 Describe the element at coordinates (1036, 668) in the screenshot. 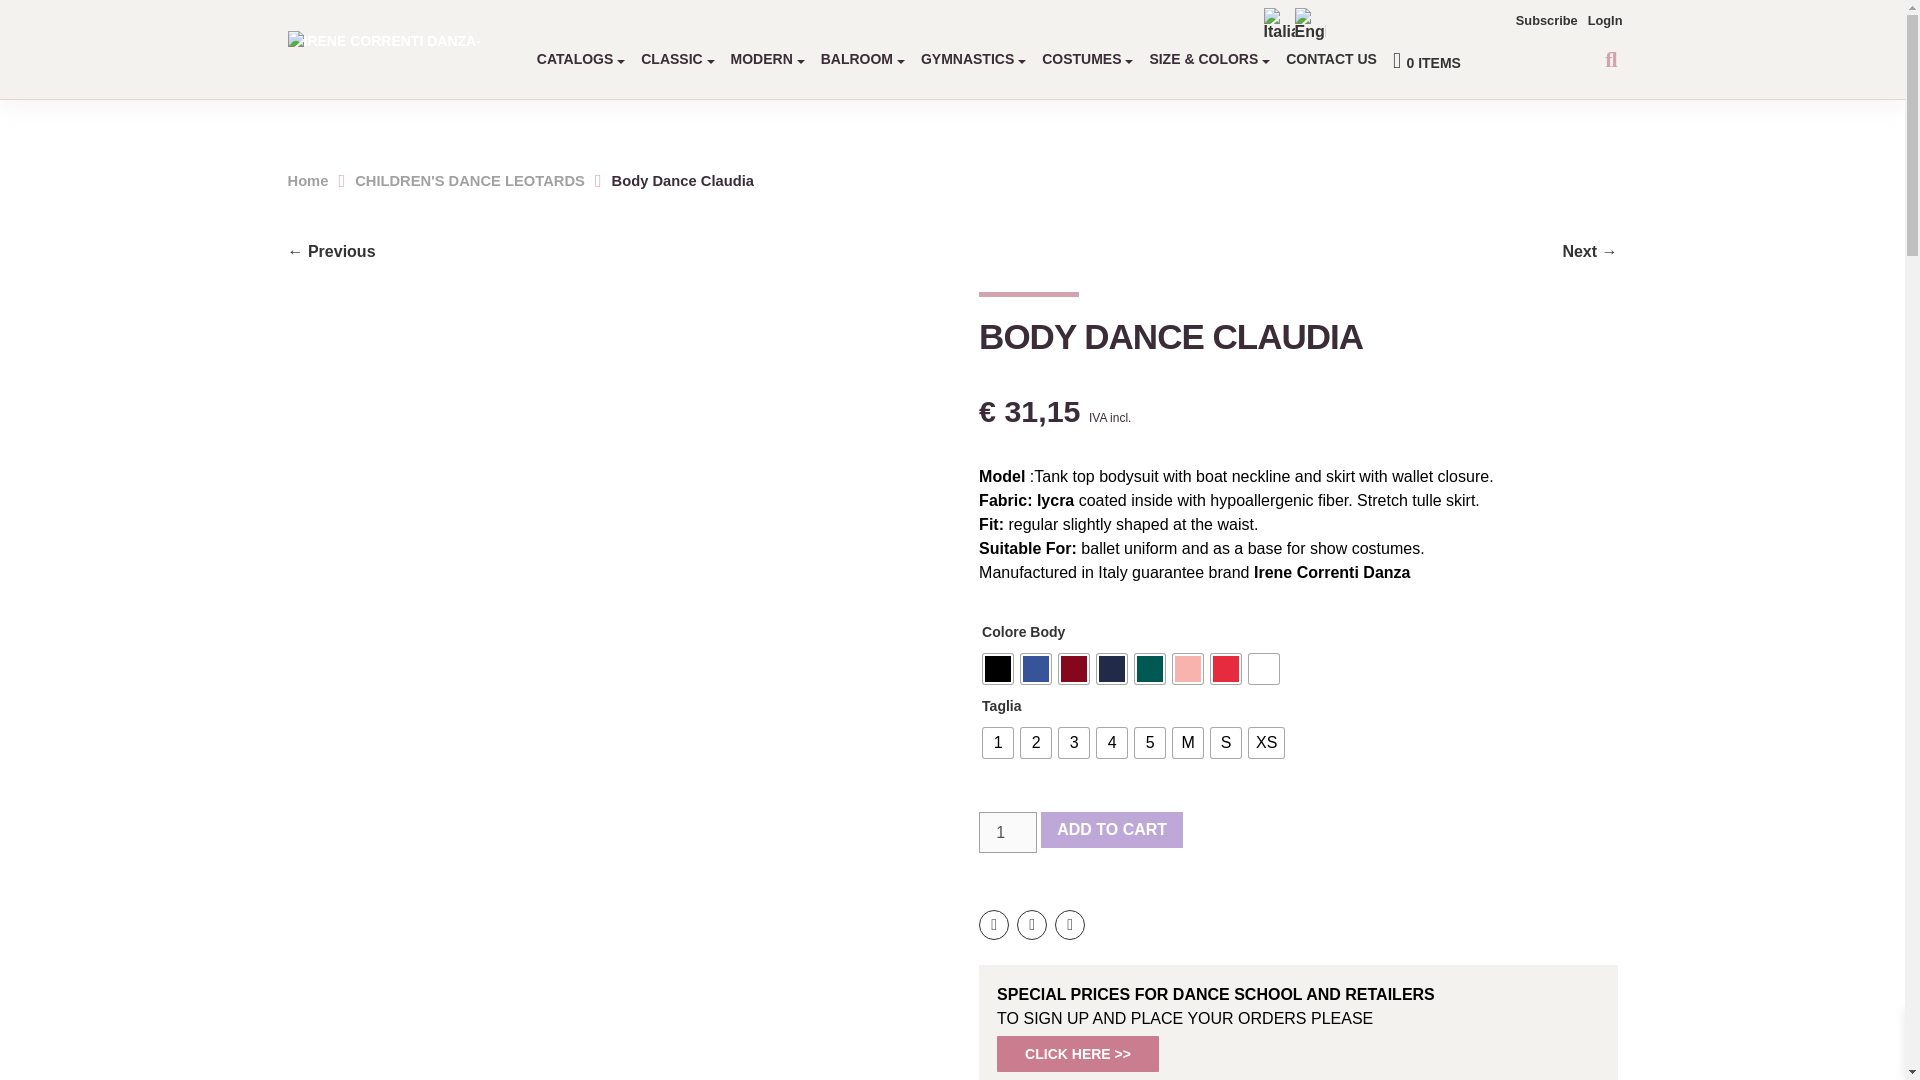

I see `Bluette` at that location.